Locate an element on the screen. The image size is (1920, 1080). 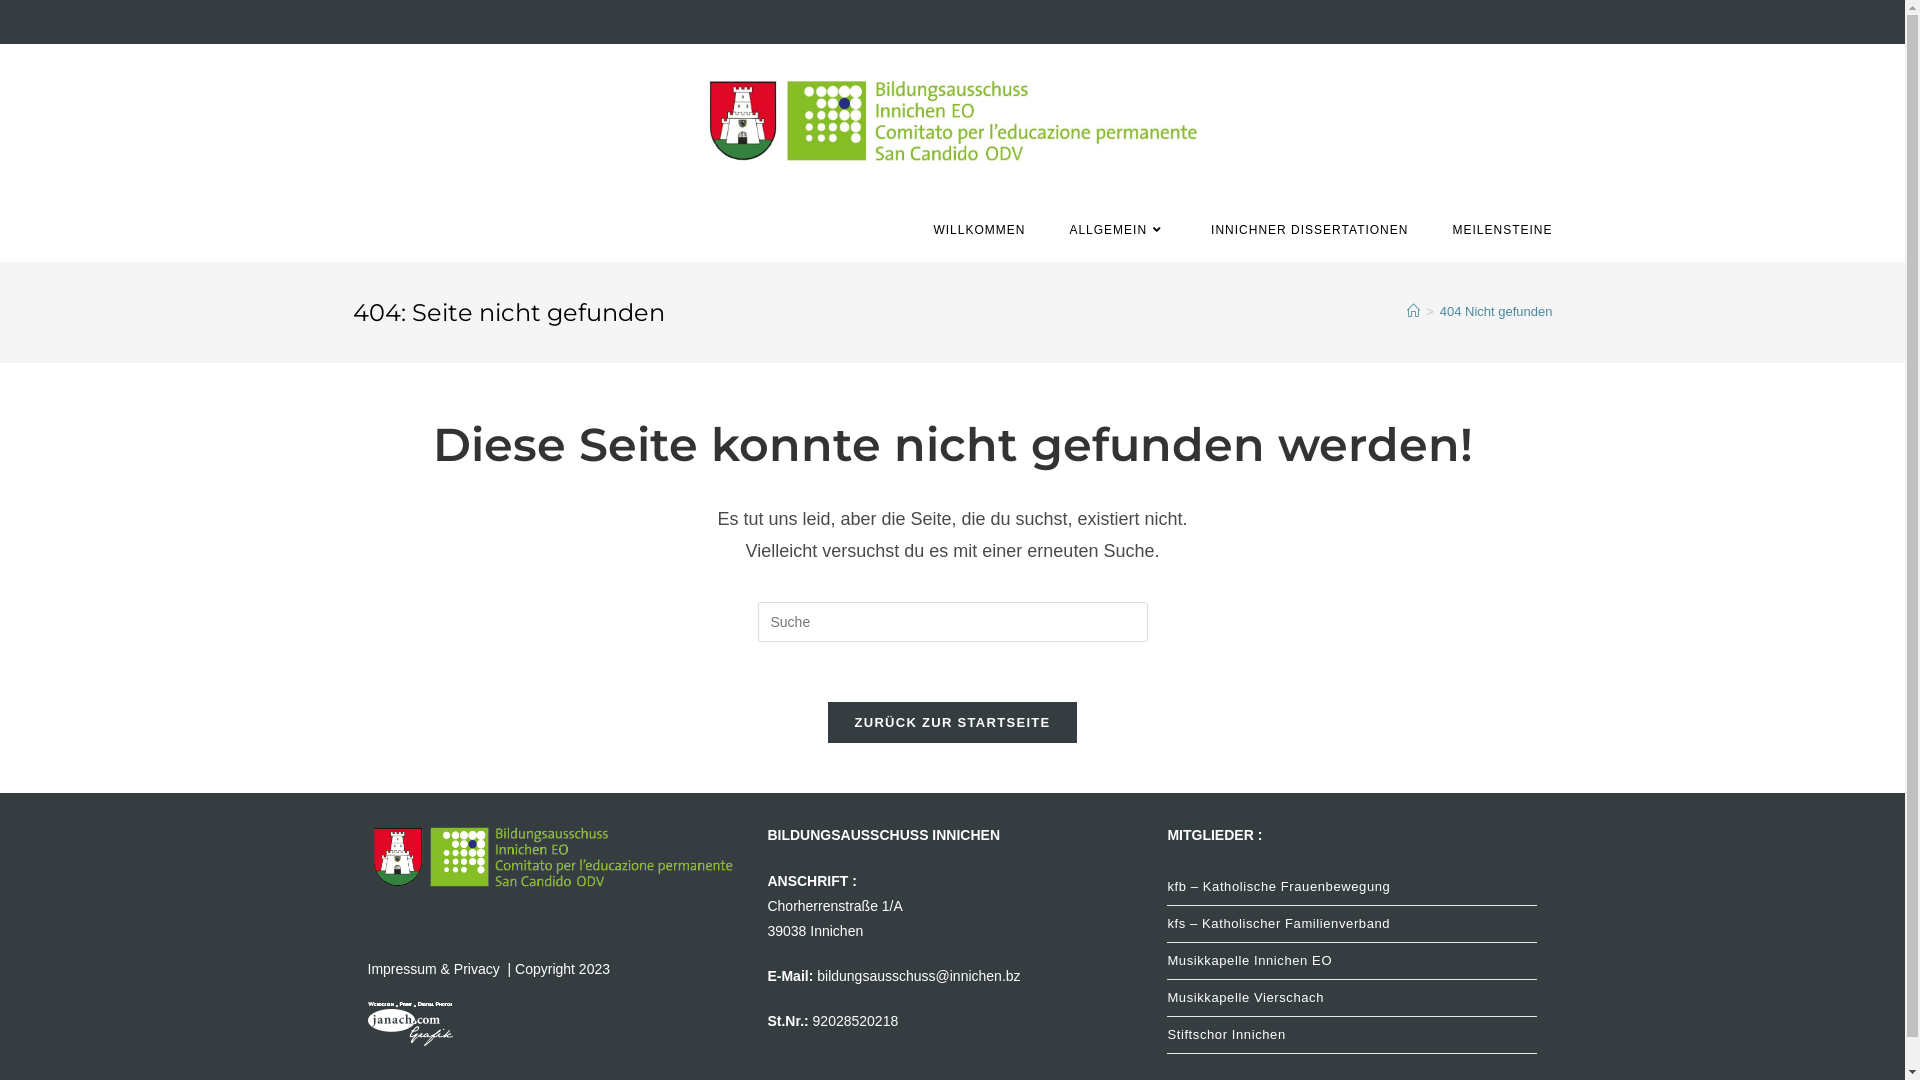
Stiftschor Innichen is located at coordinates (1352, 1035).